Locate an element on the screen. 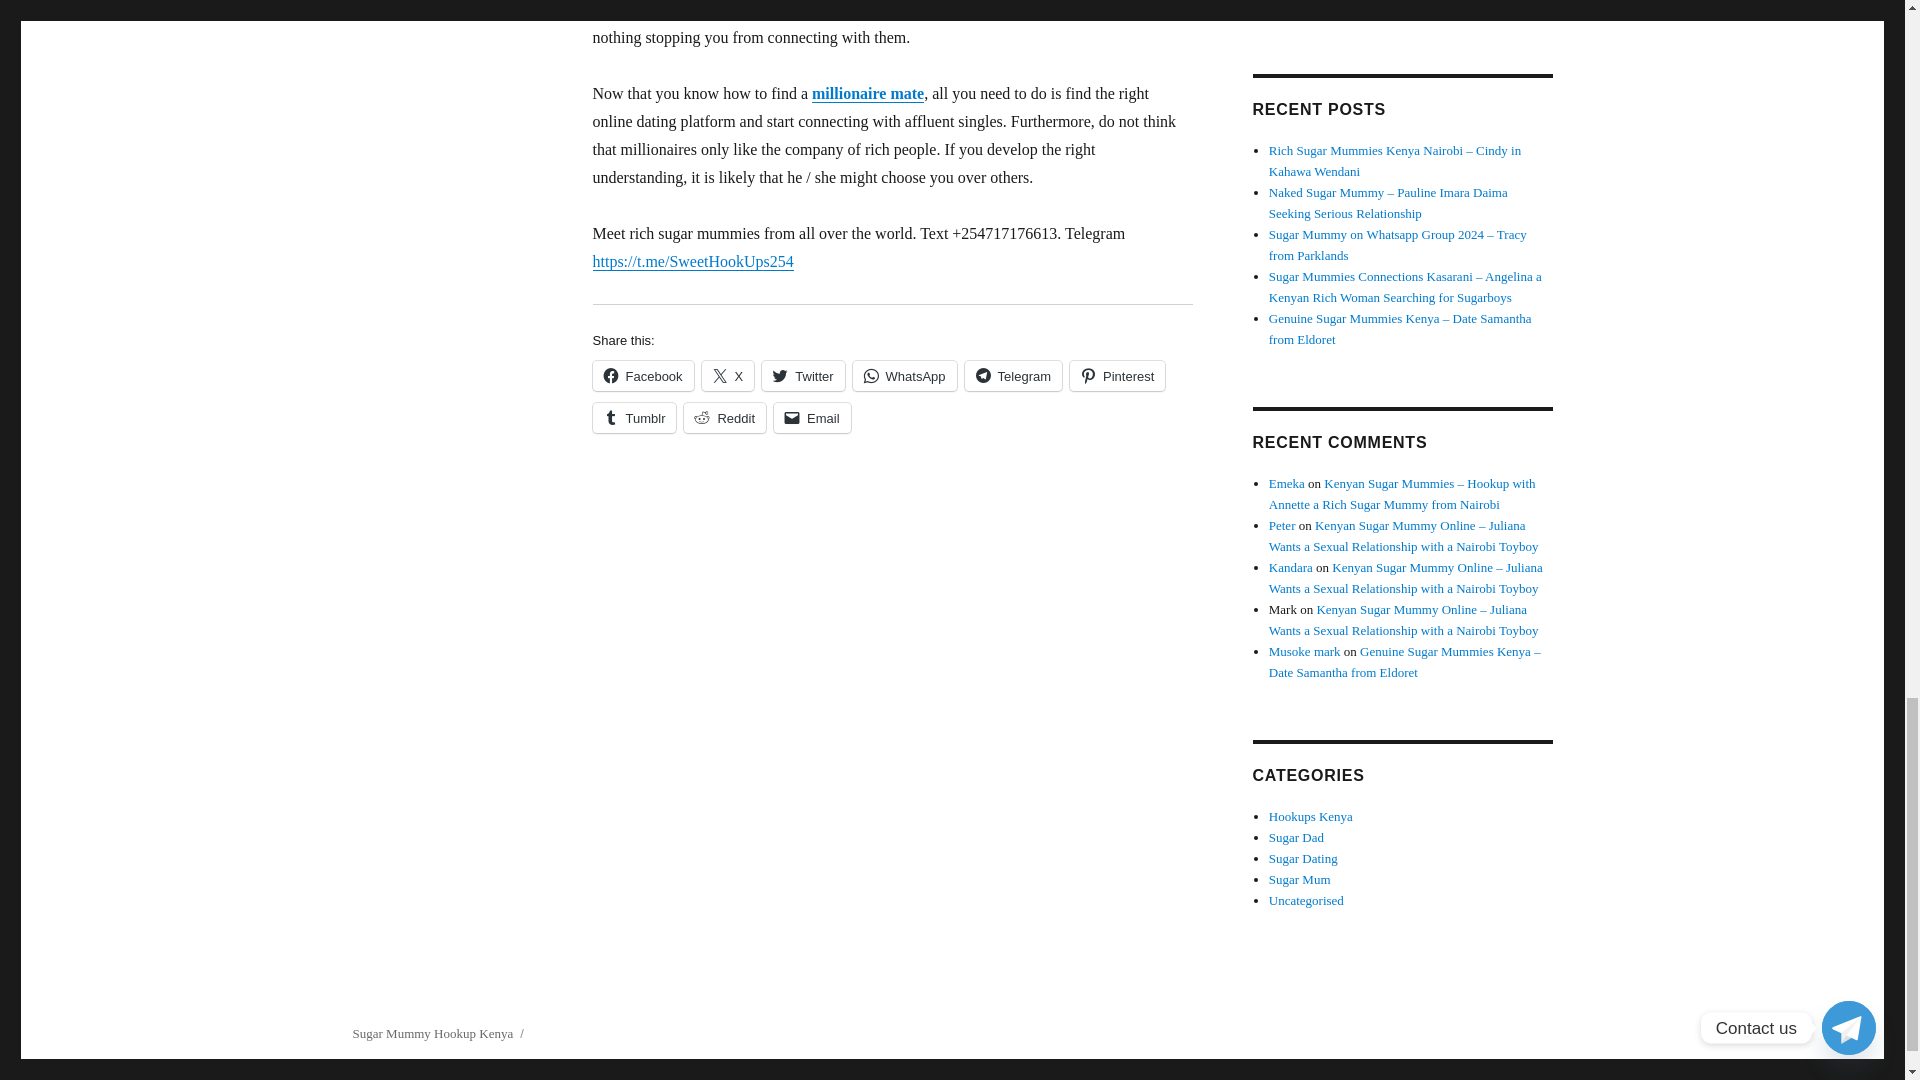 The image size is (1920, 1080). Click to share on Twitter is located at coordinates (803, 375).